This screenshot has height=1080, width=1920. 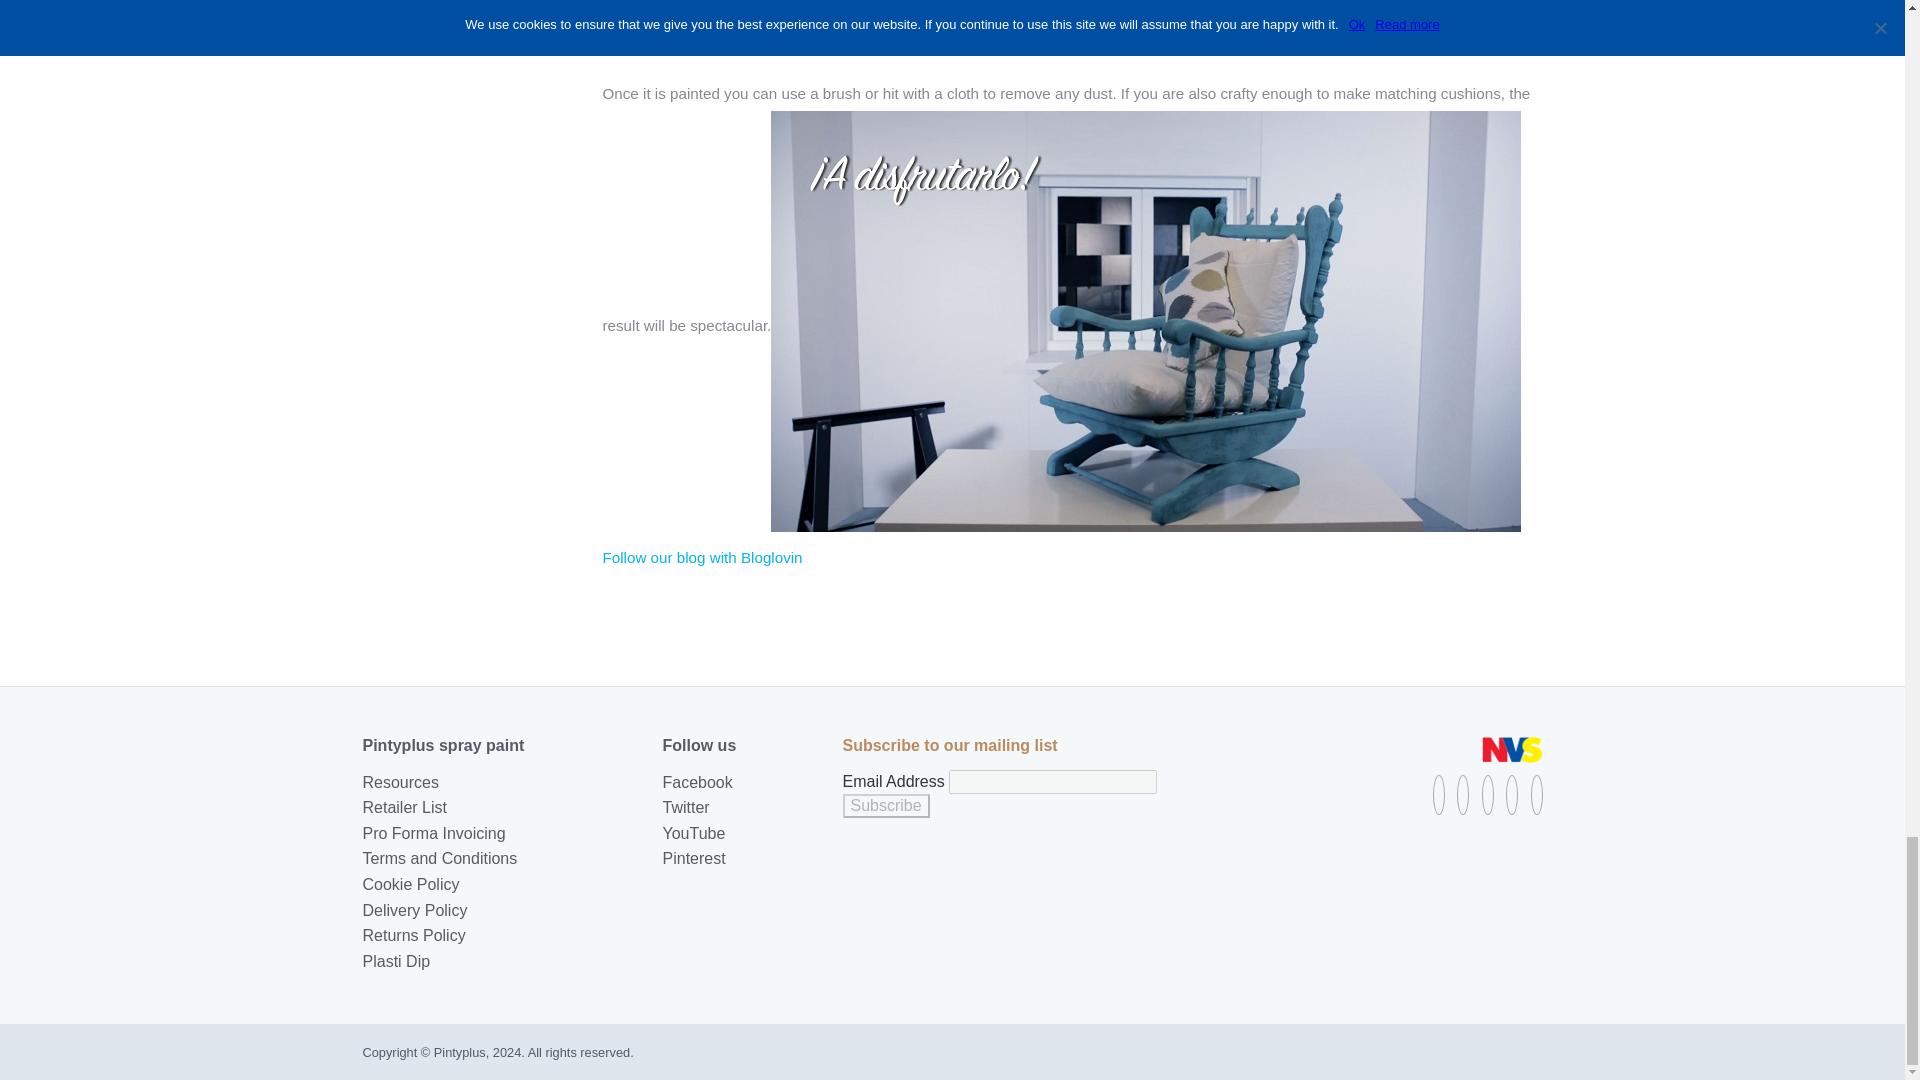 What do you see at coordinates (414, 910) in the screenshot?
I see `Delivery Policy` at bounding box center [414, 910].